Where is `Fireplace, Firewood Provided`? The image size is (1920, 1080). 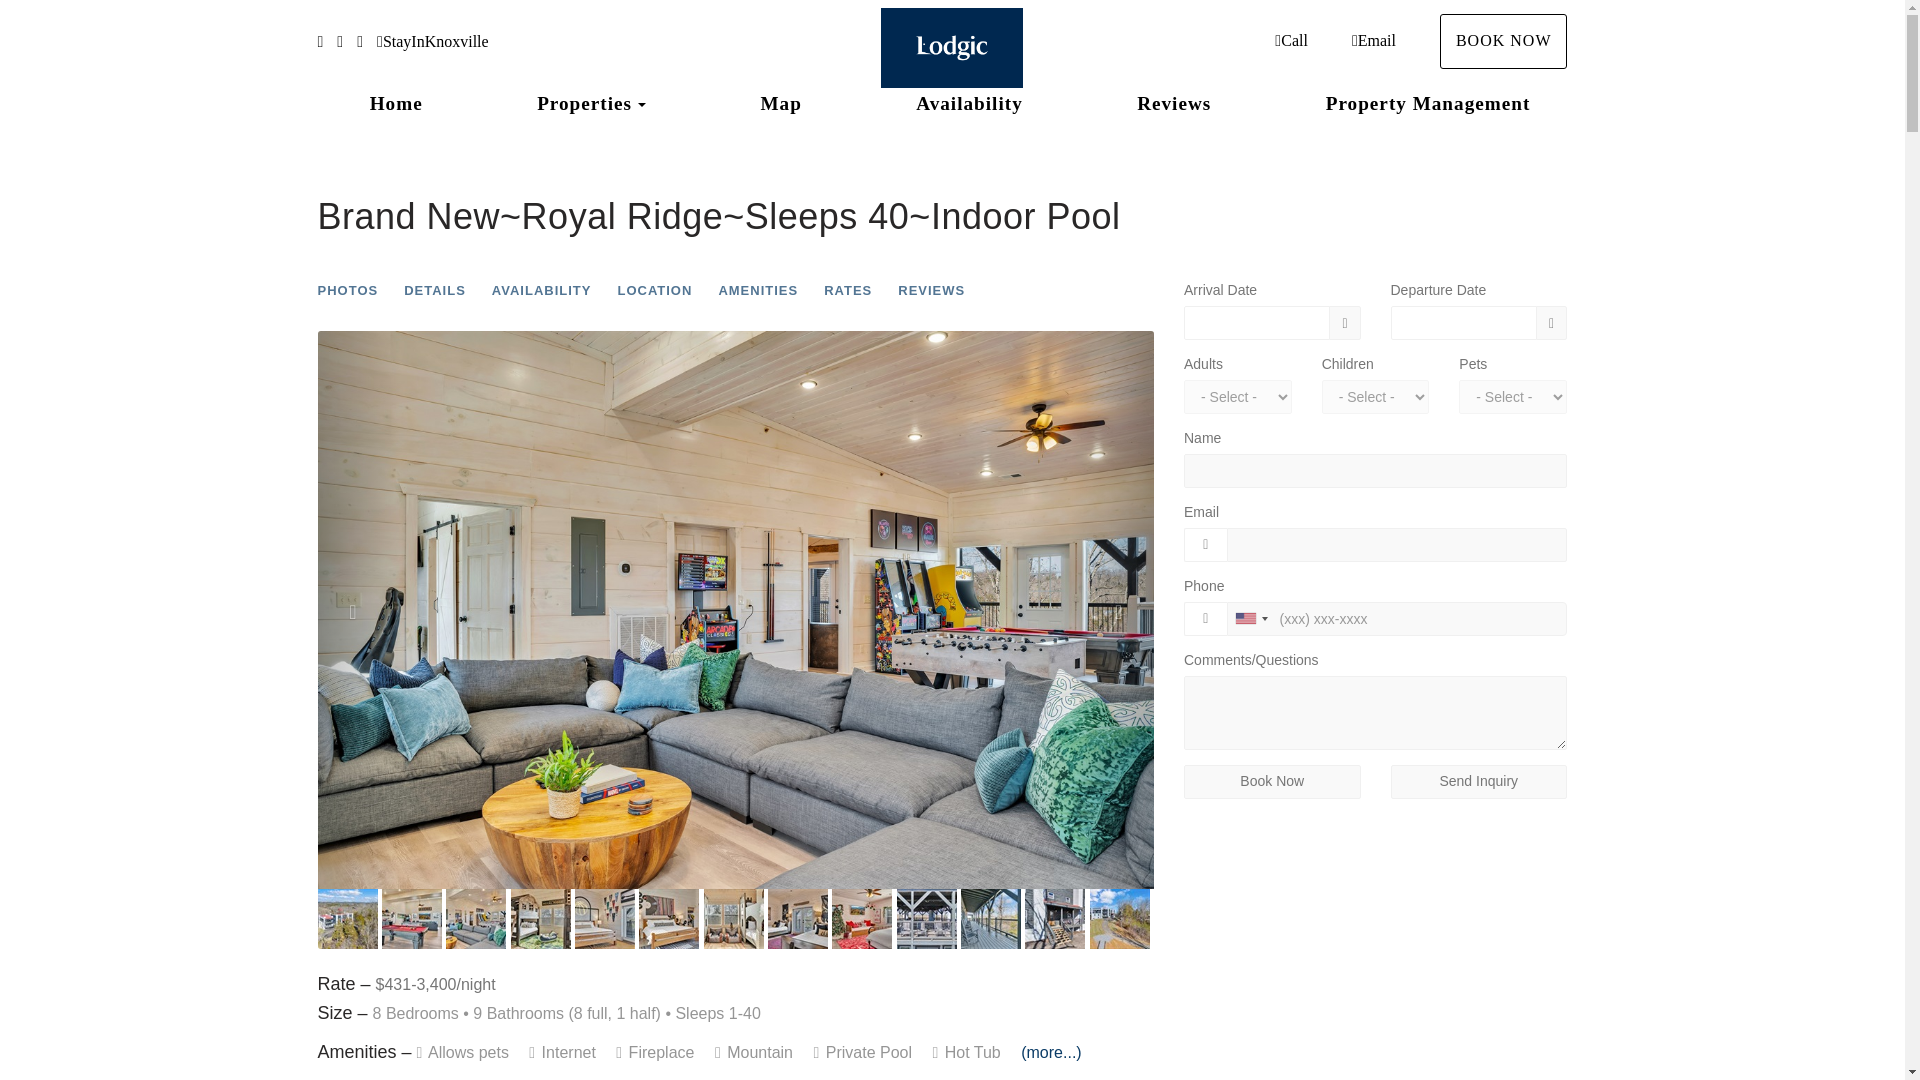
Fireplace, Firewood Provided is located at coordinates (657, 1052).